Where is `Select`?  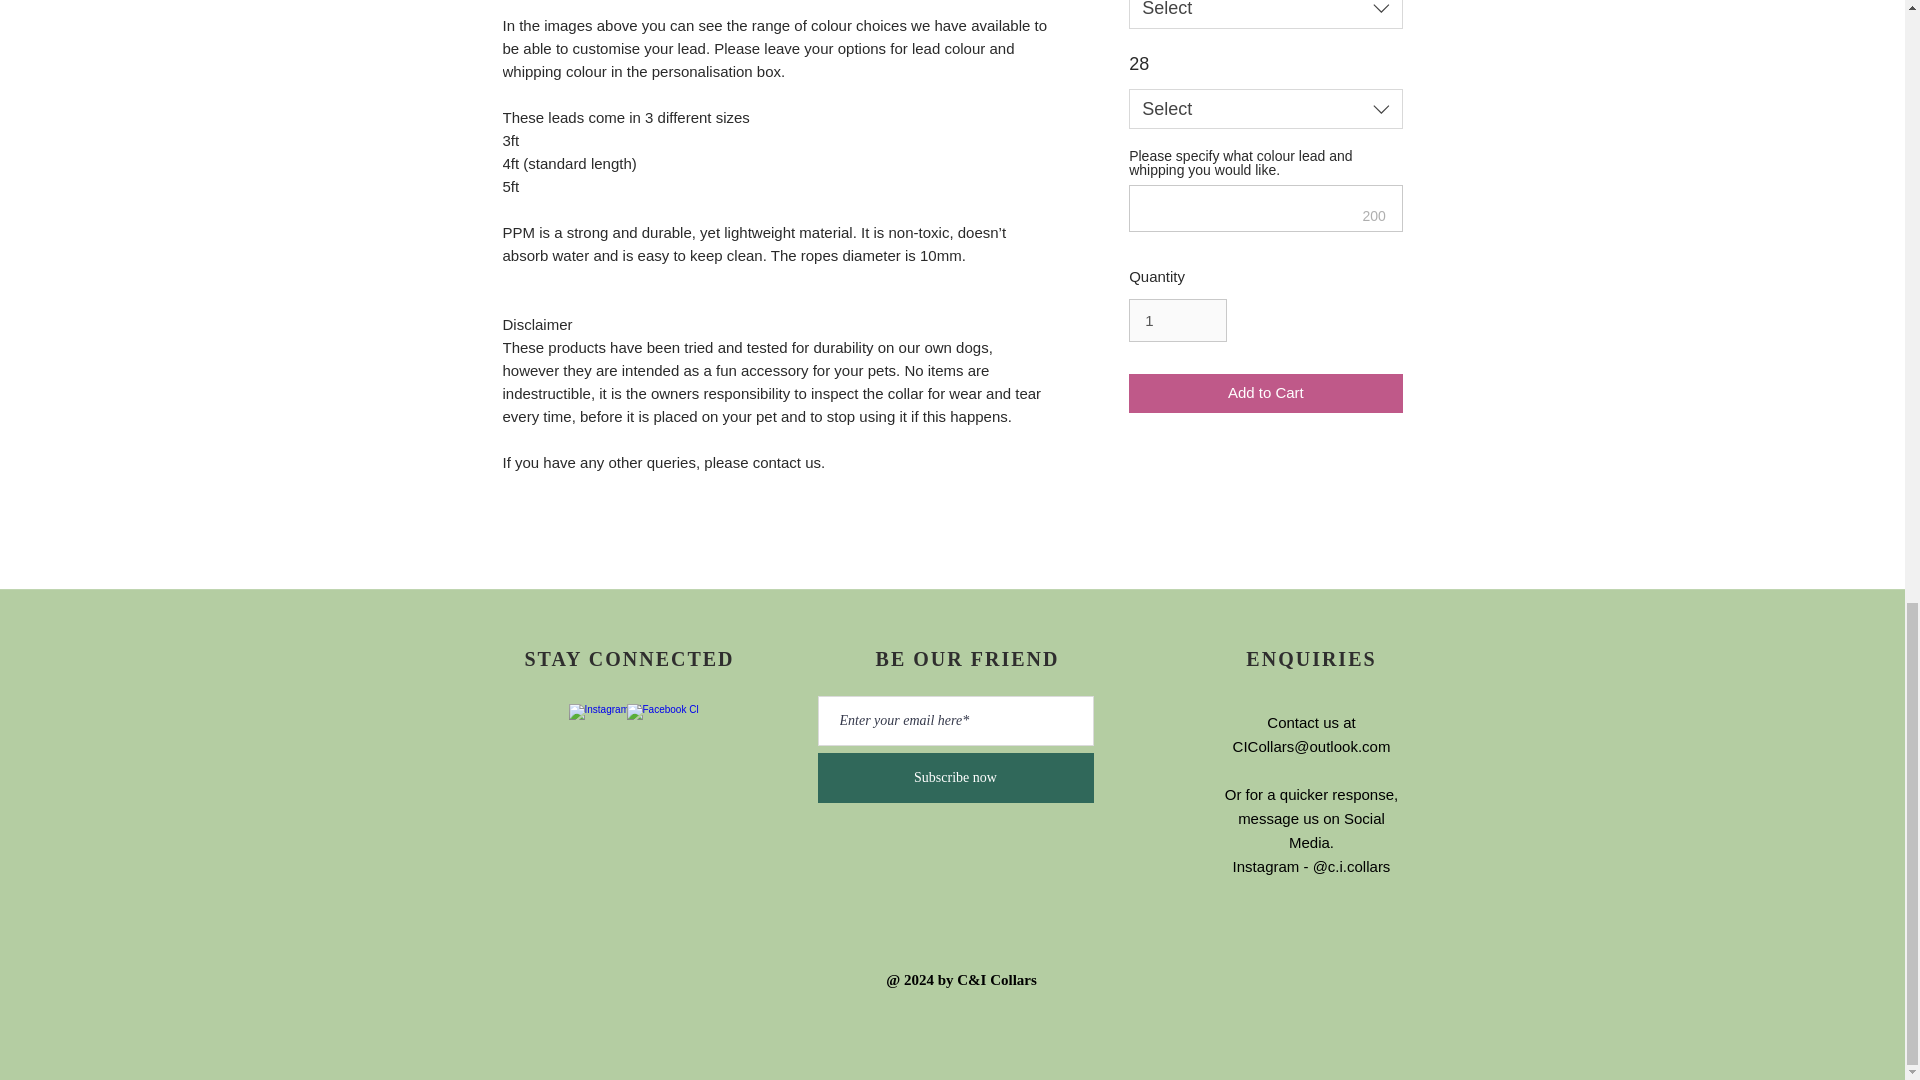
Select is located at coordinates (1264, 14).